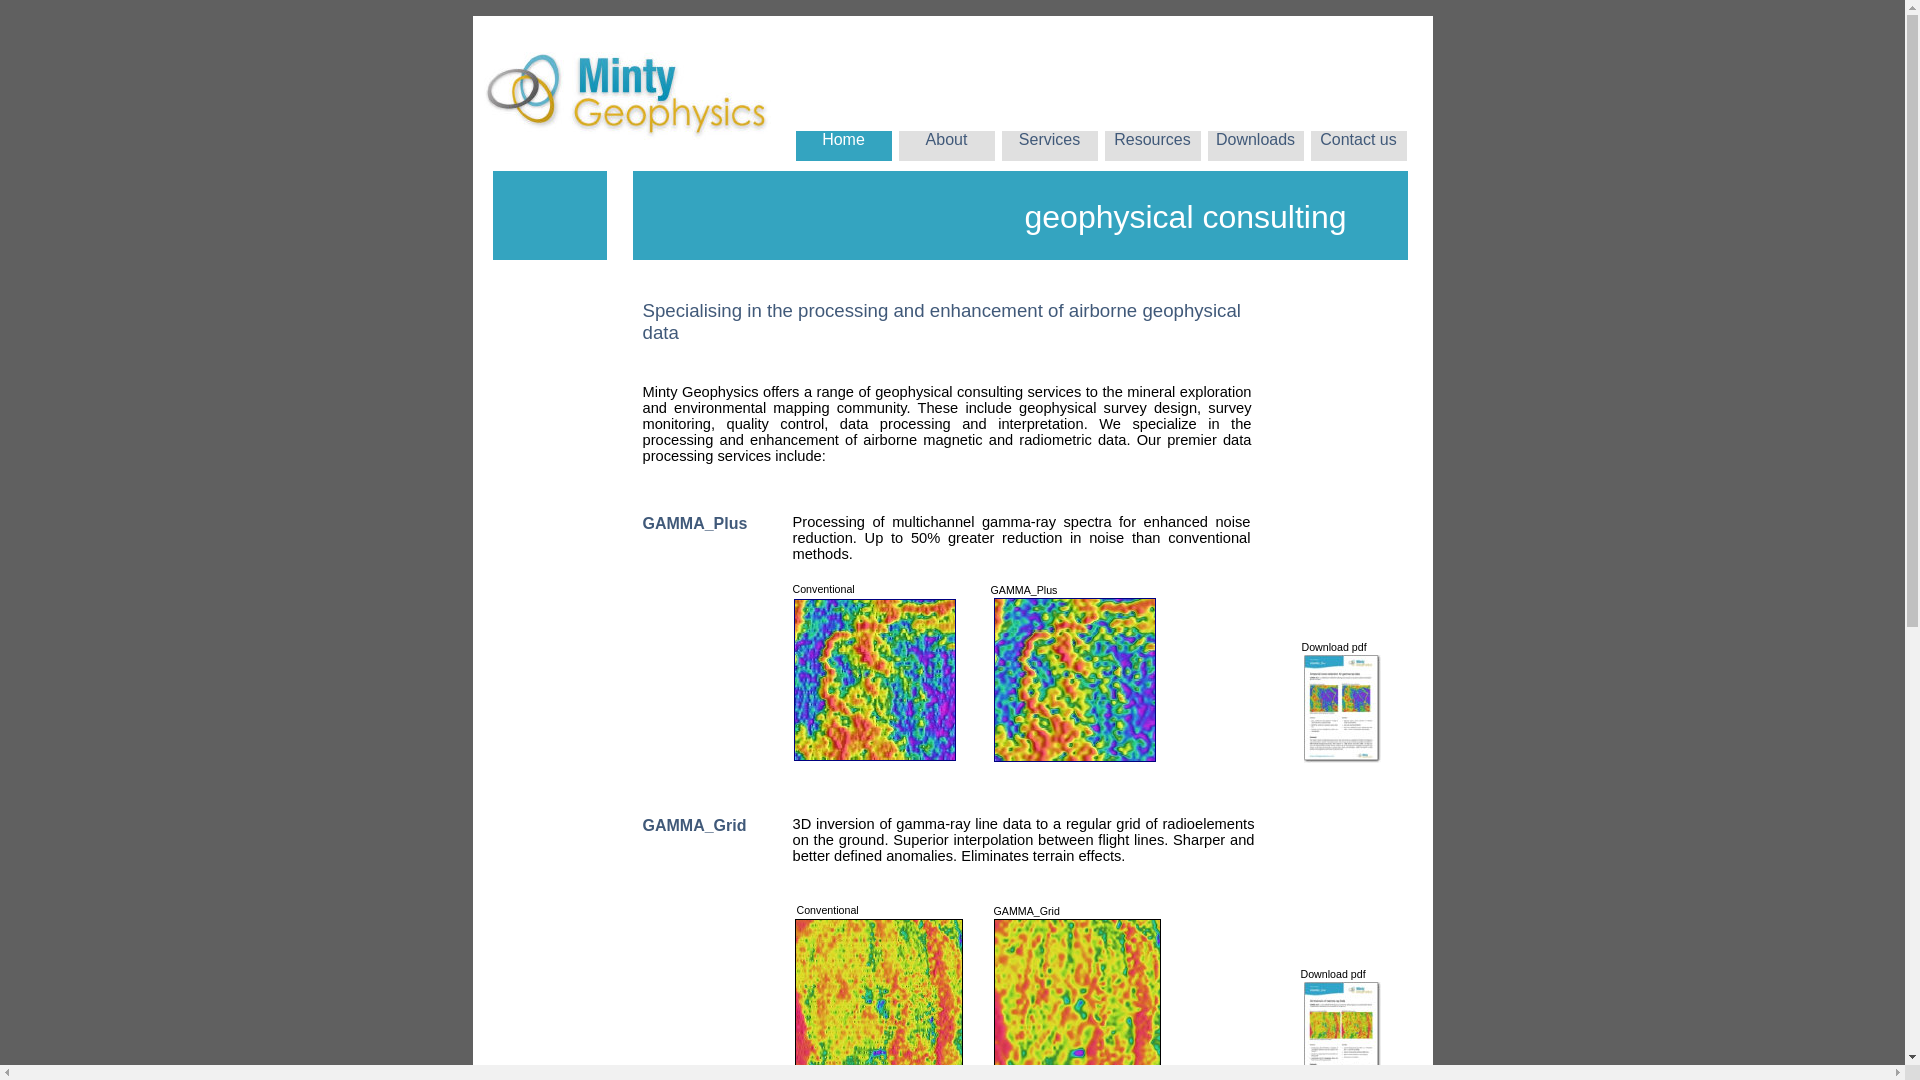 This screenshot has height=1080, width=1920. I want to click on Resources, so click(1152, 140).